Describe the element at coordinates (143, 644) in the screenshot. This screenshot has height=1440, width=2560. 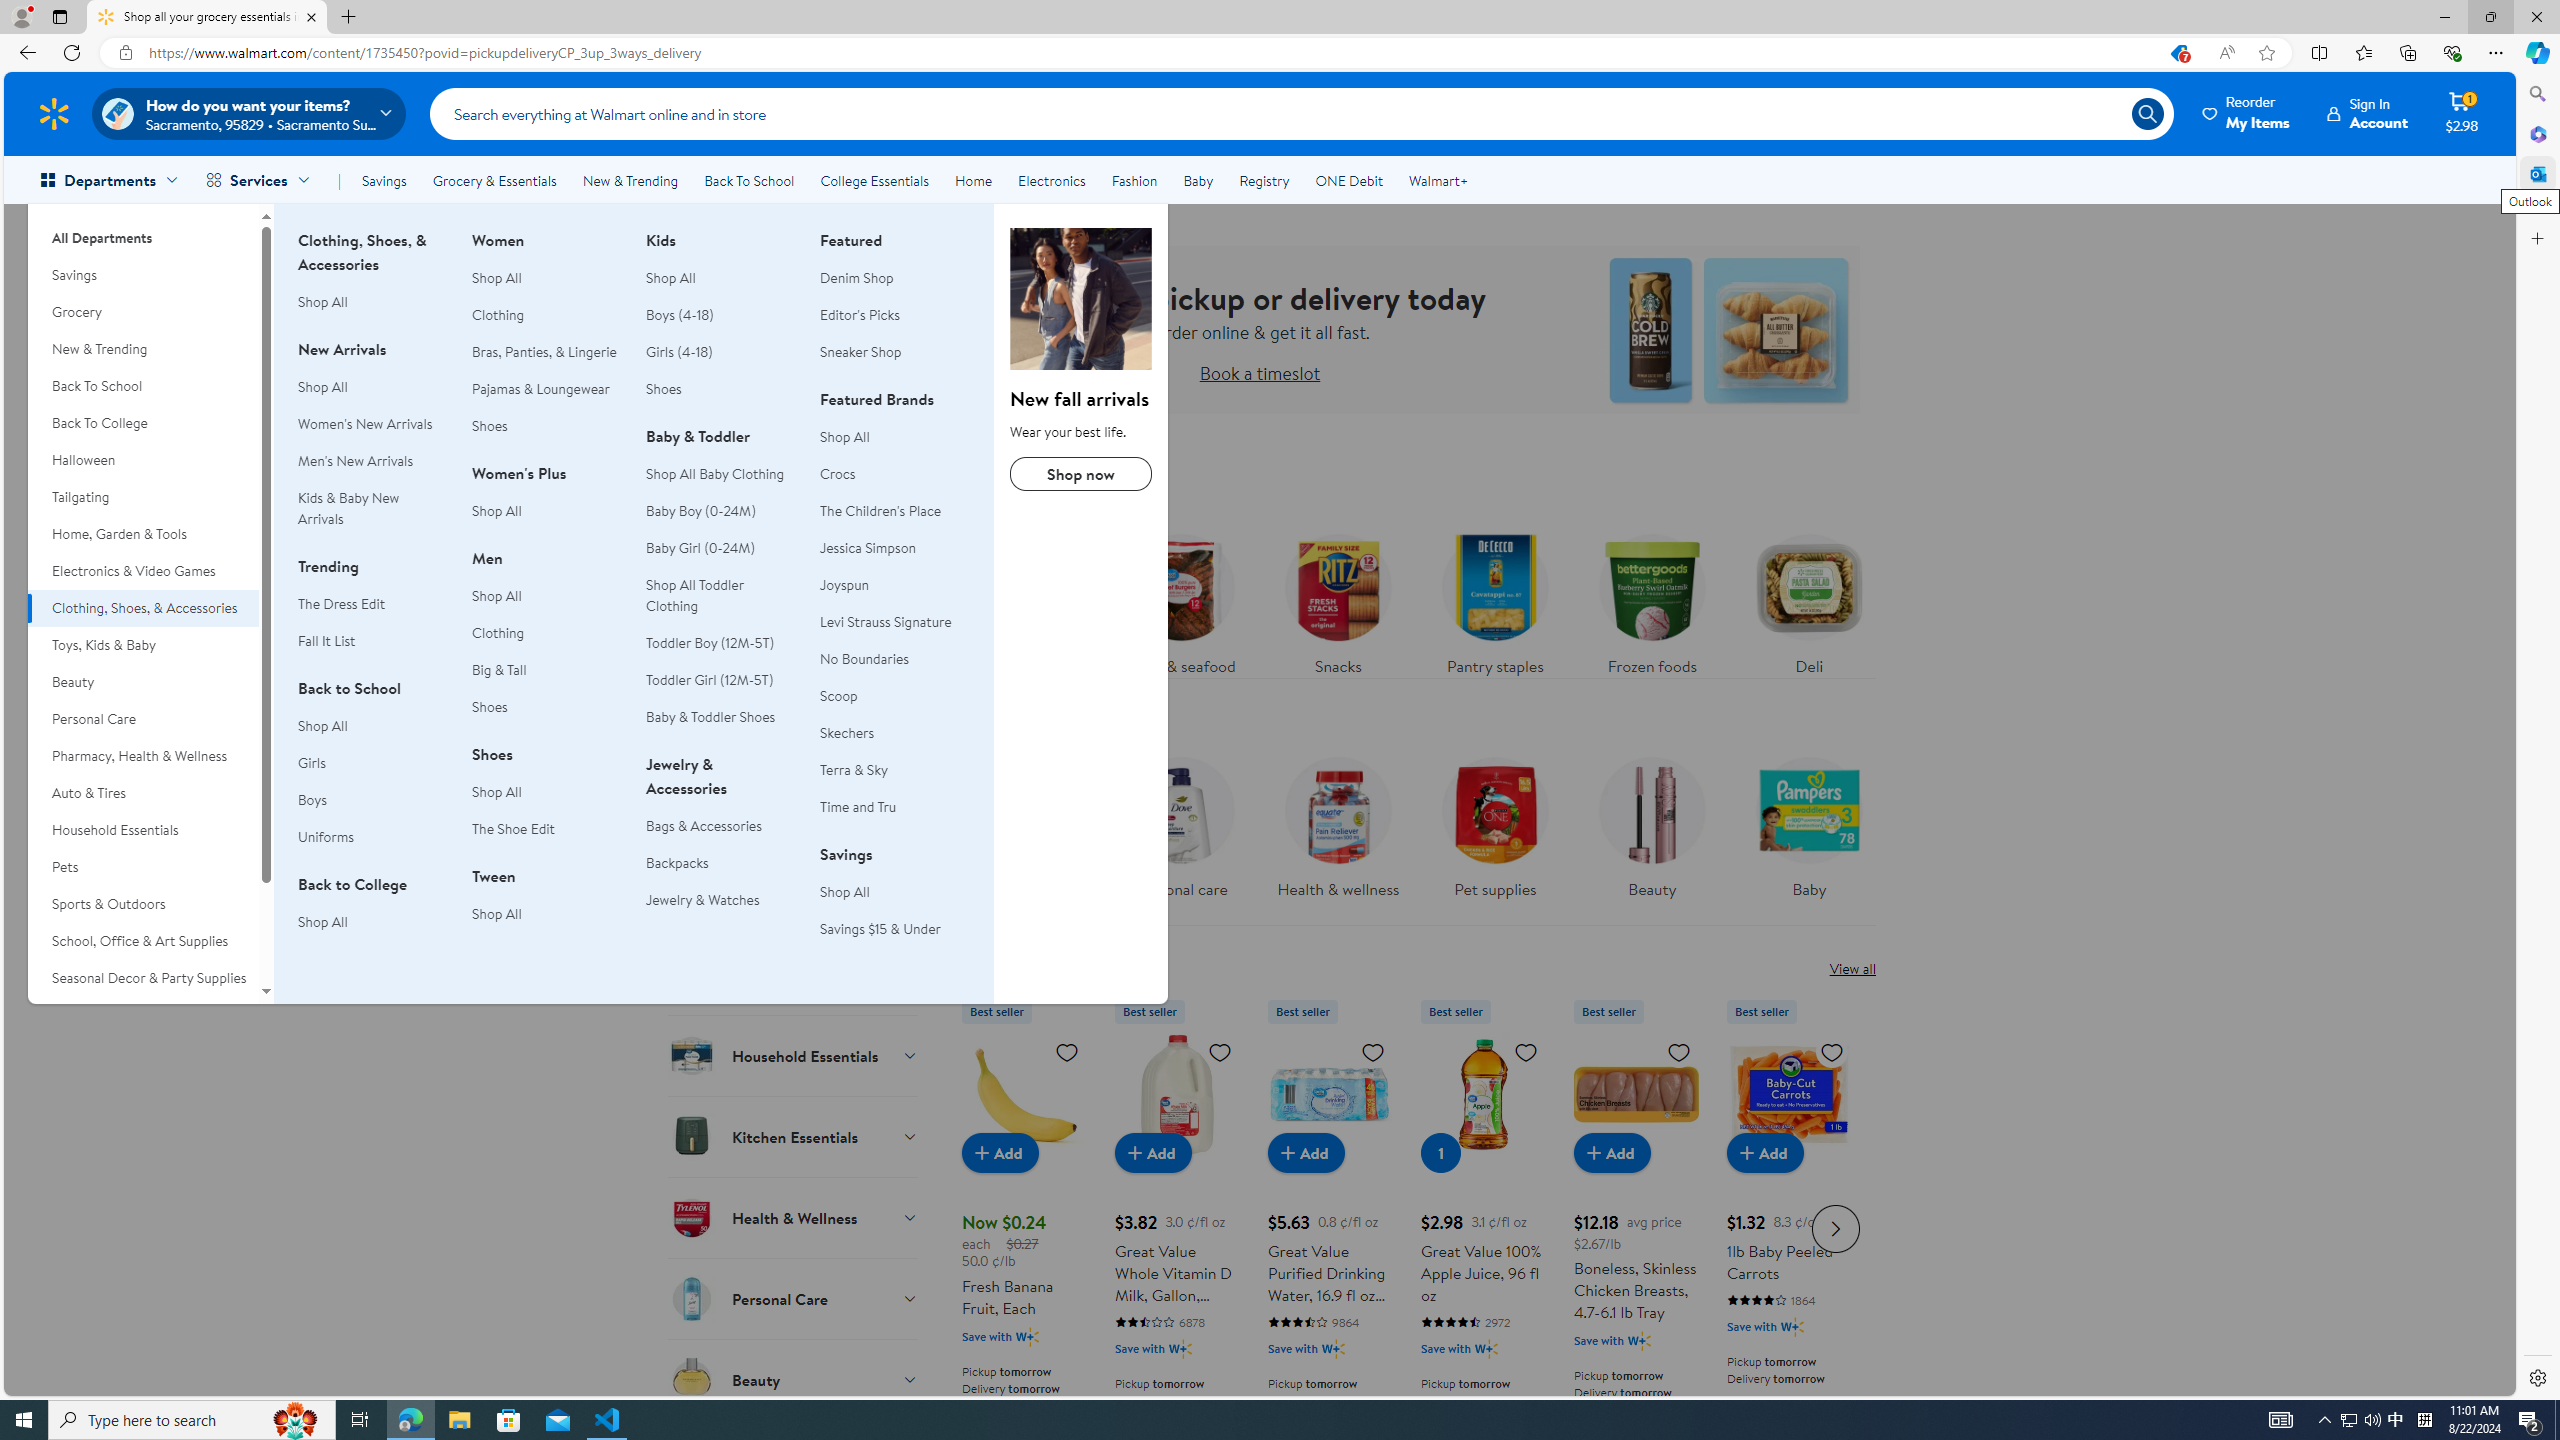
I see `Toys, Kids & Baby` at that location.